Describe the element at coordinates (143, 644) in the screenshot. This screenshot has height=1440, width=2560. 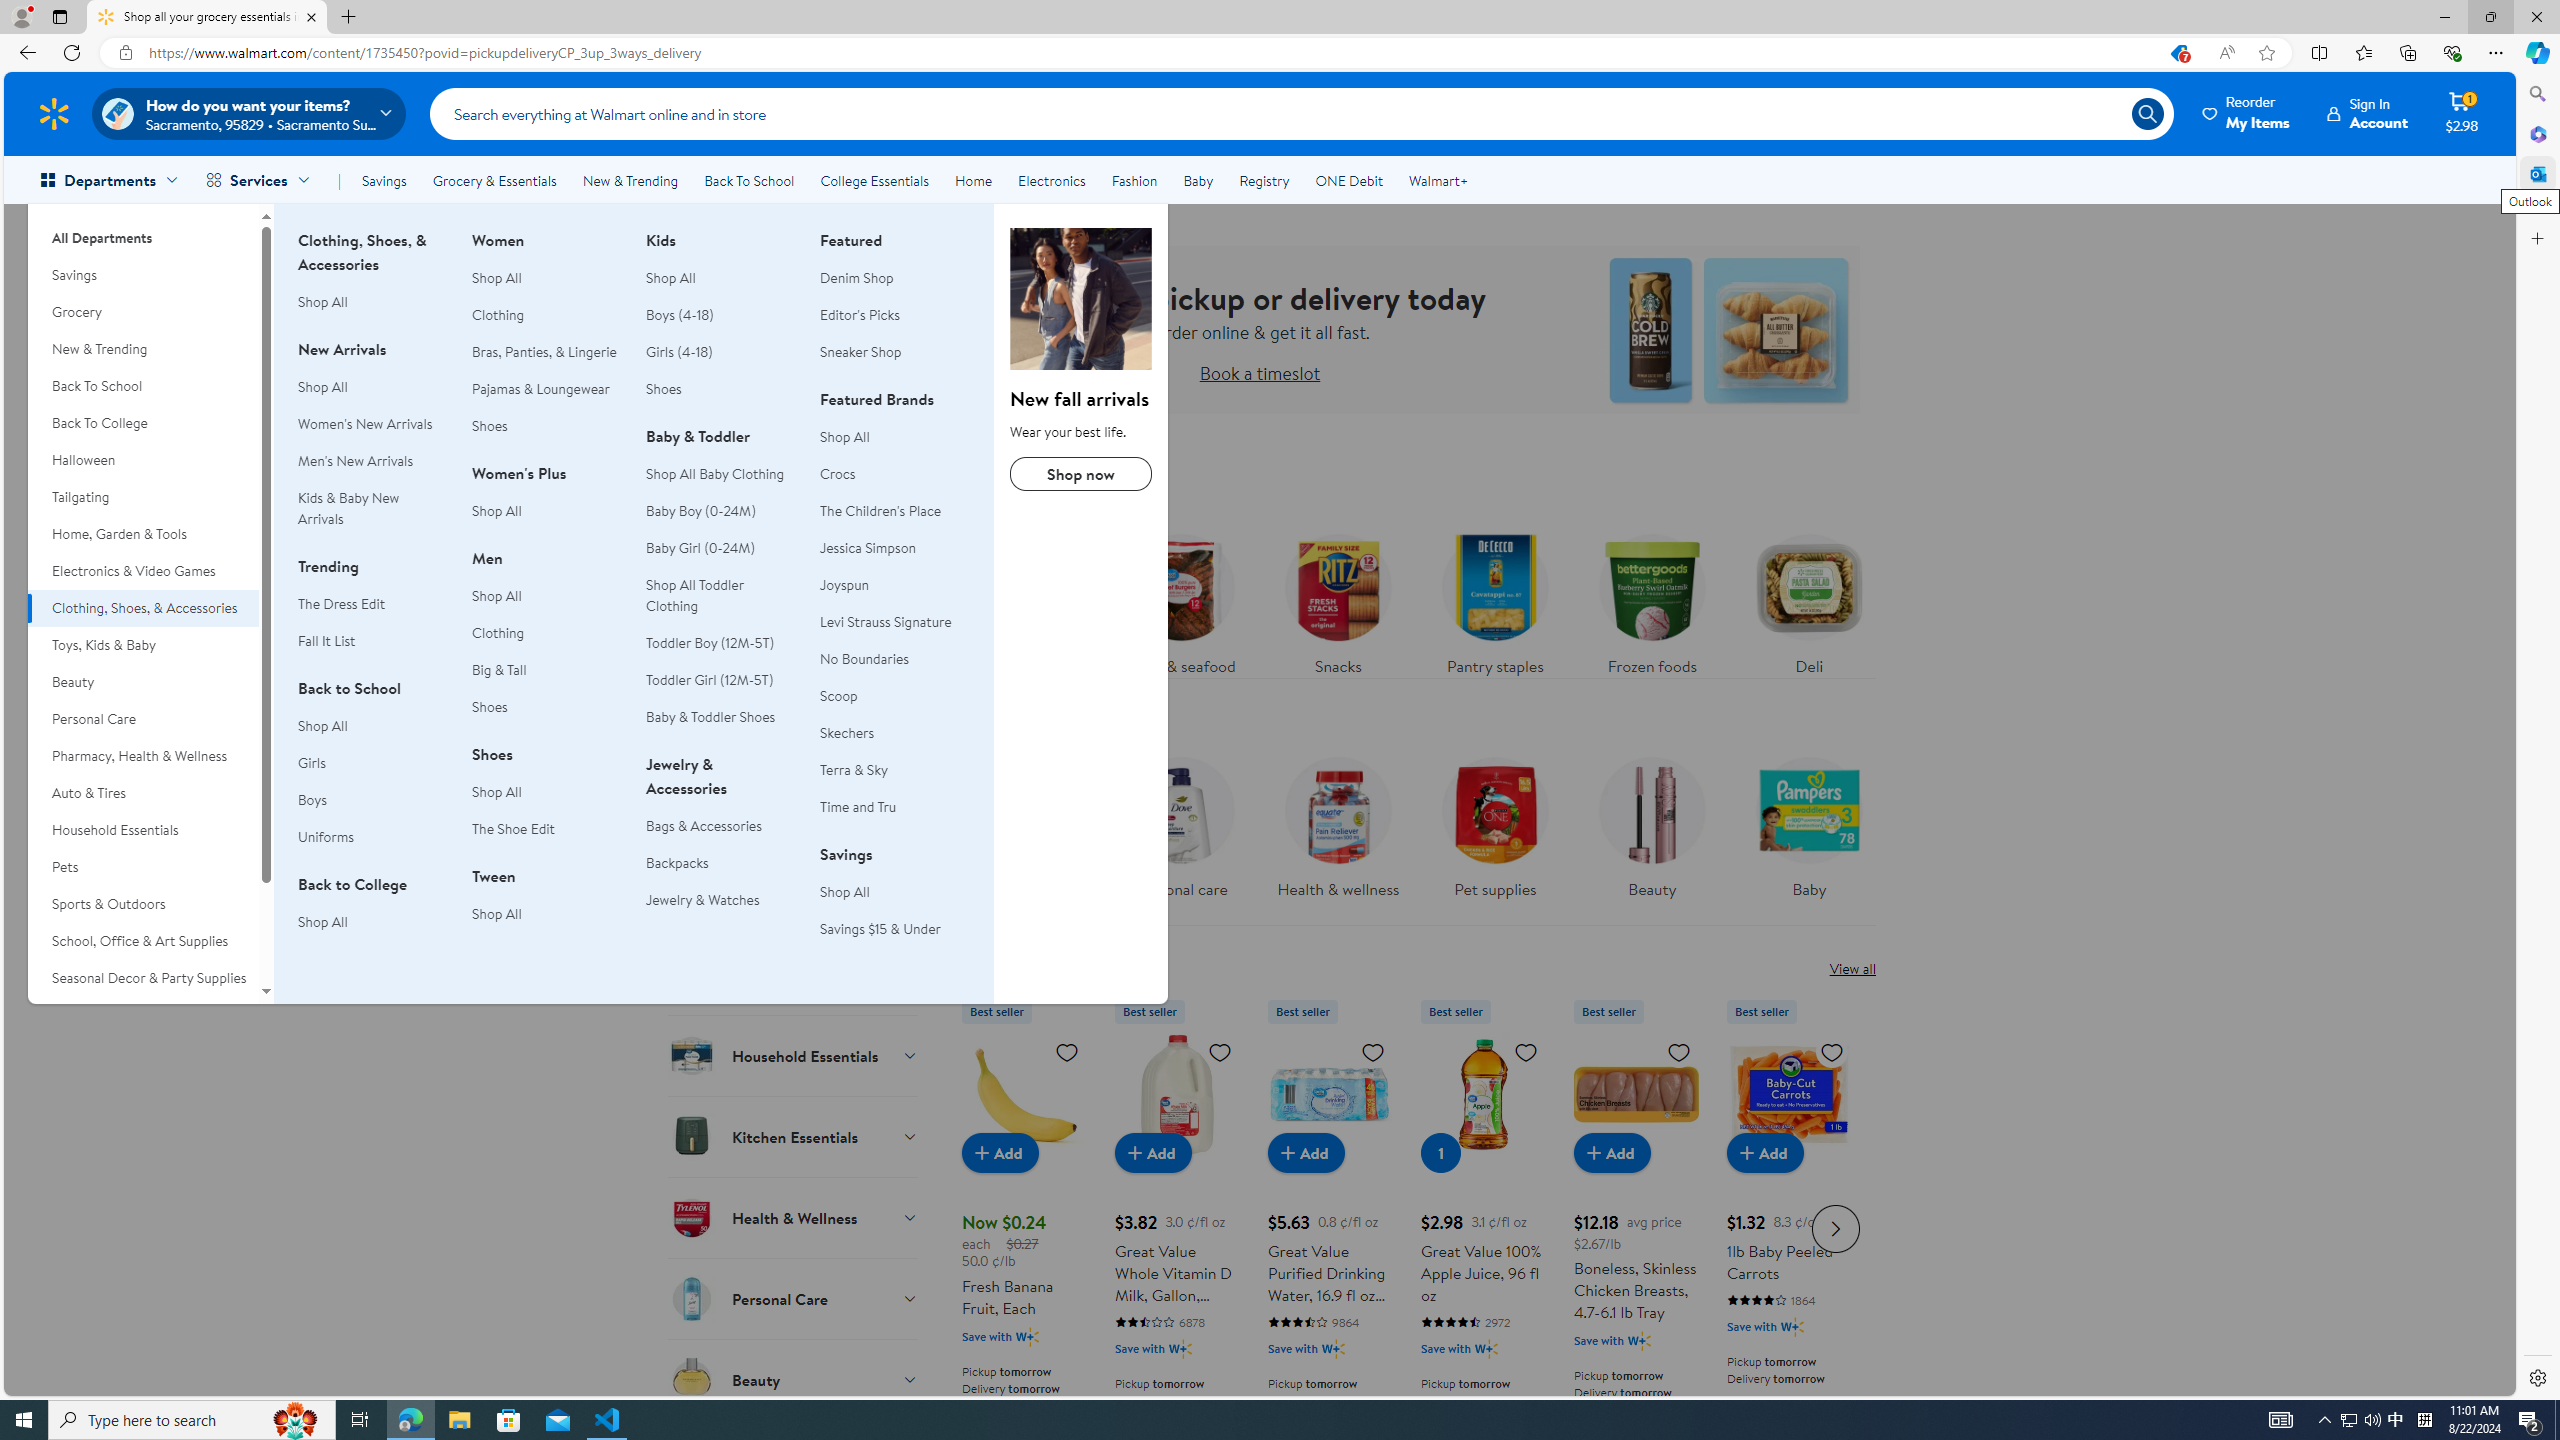
I see `Toys, Kids & Baby` at that location.